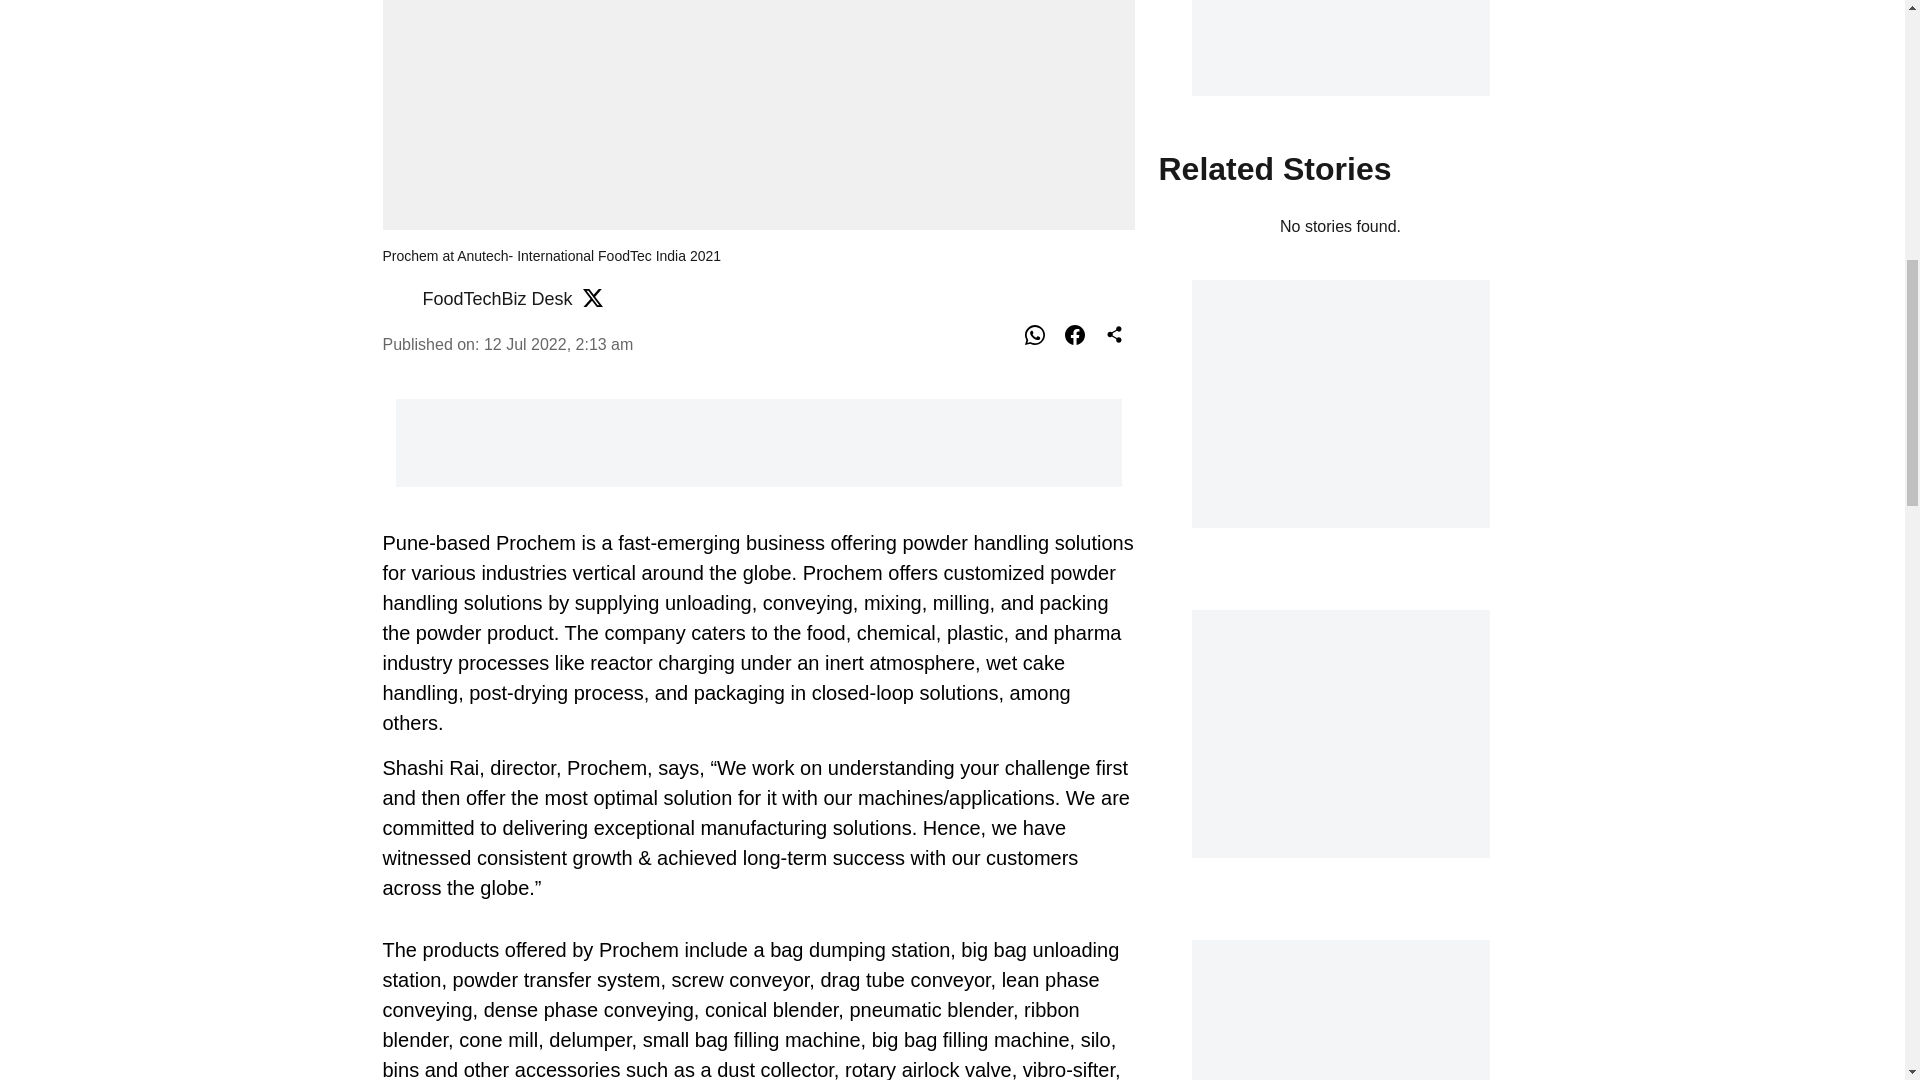 This screenshot has height=1080, width=1920. Describe the element at coordinates (558, 344) in the screenshot. I see `2022-07-11 18:13` at that location.